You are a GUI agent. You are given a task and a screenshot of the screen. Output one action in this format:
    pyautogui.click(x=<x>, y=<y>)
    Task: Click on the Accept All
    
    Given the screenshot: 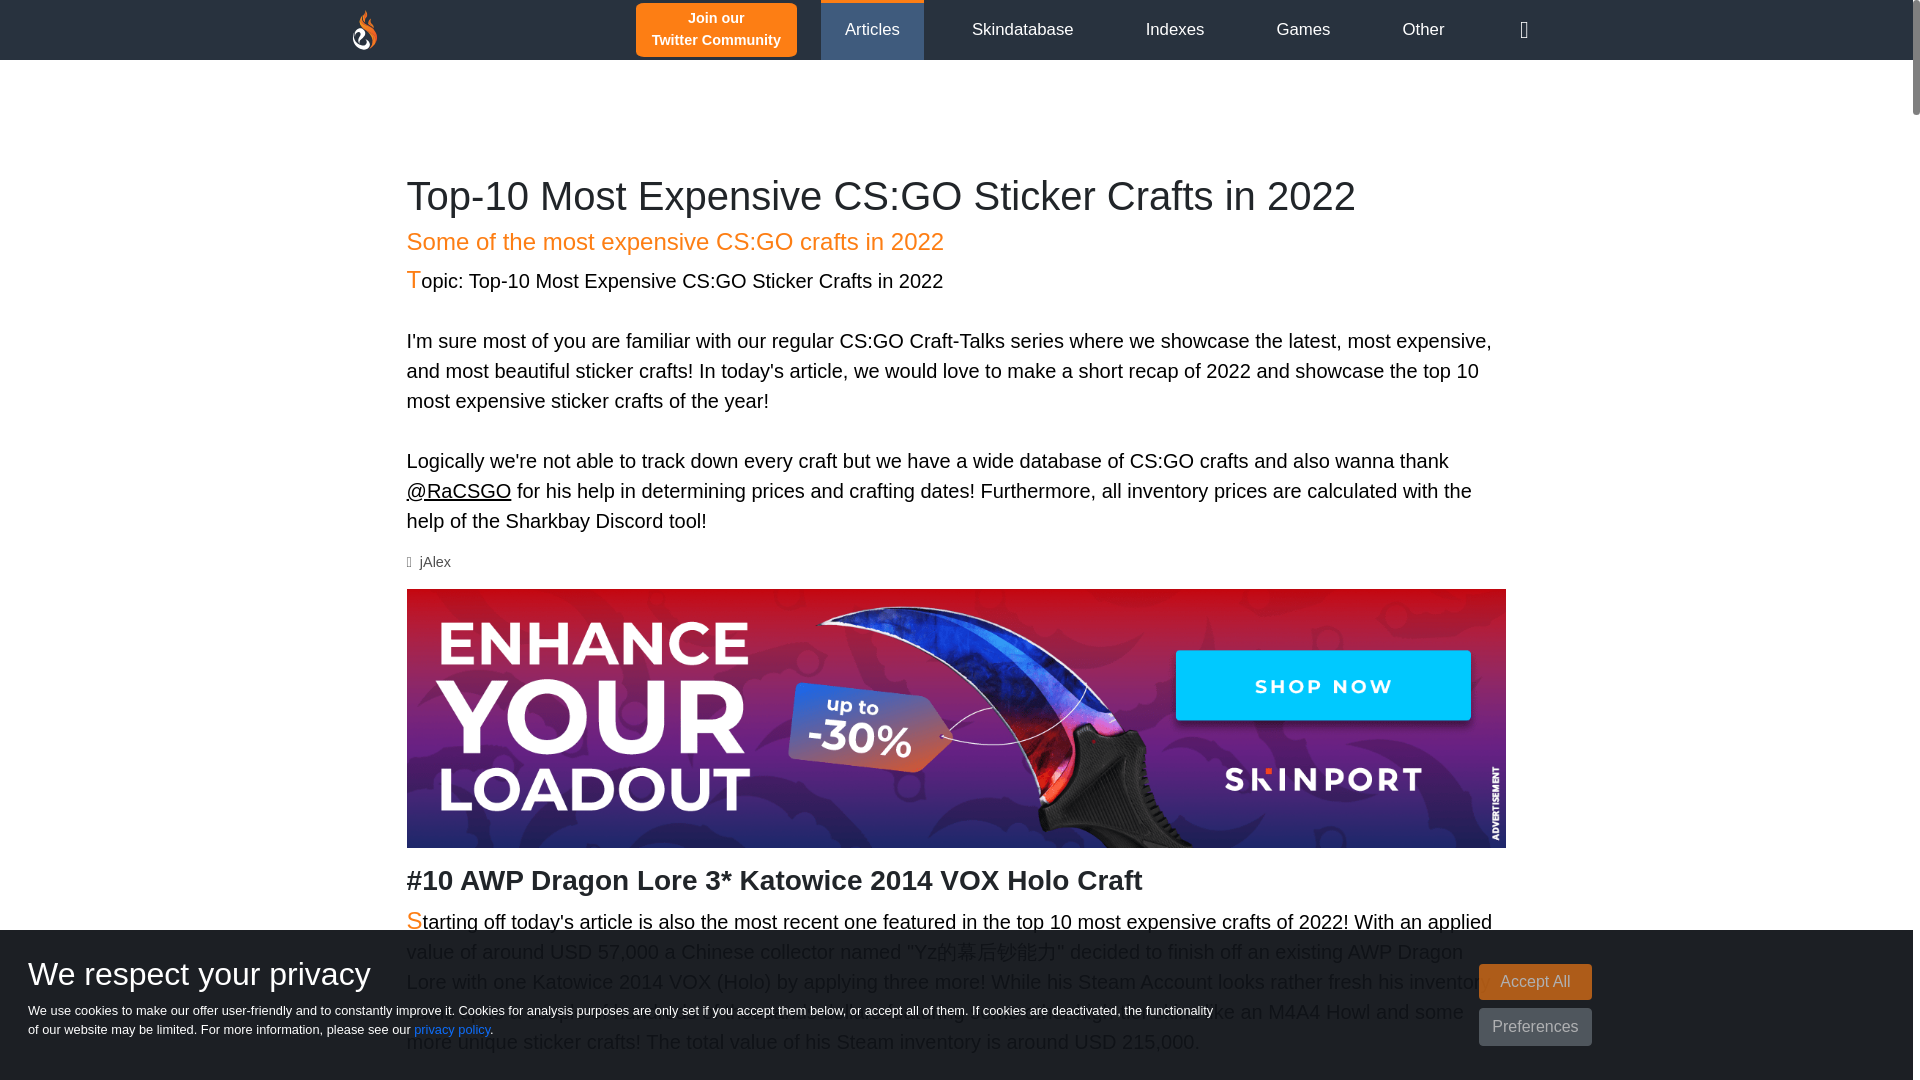 What is the action you would take?
    pyautogui.click(x=1534, y=982)
    